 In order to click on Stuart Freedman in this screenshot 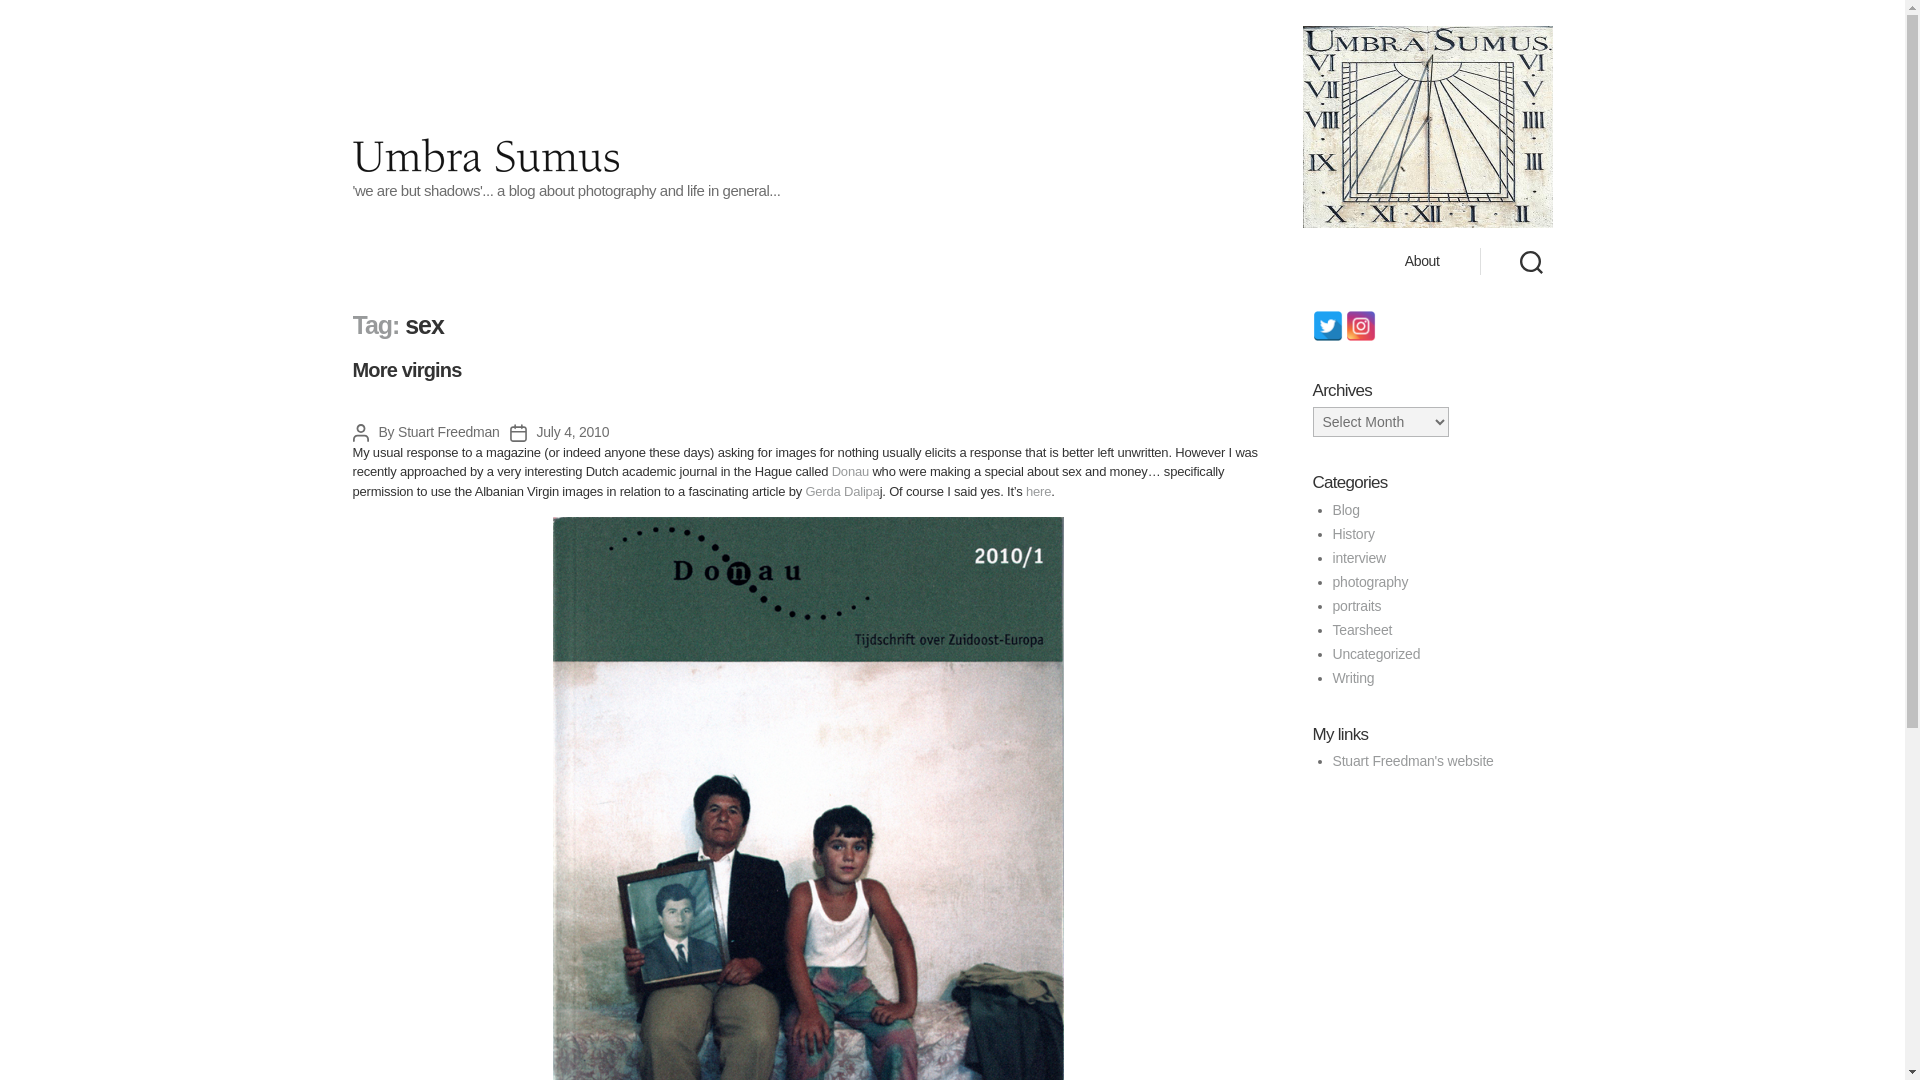, I will do `click(448, 432)`.